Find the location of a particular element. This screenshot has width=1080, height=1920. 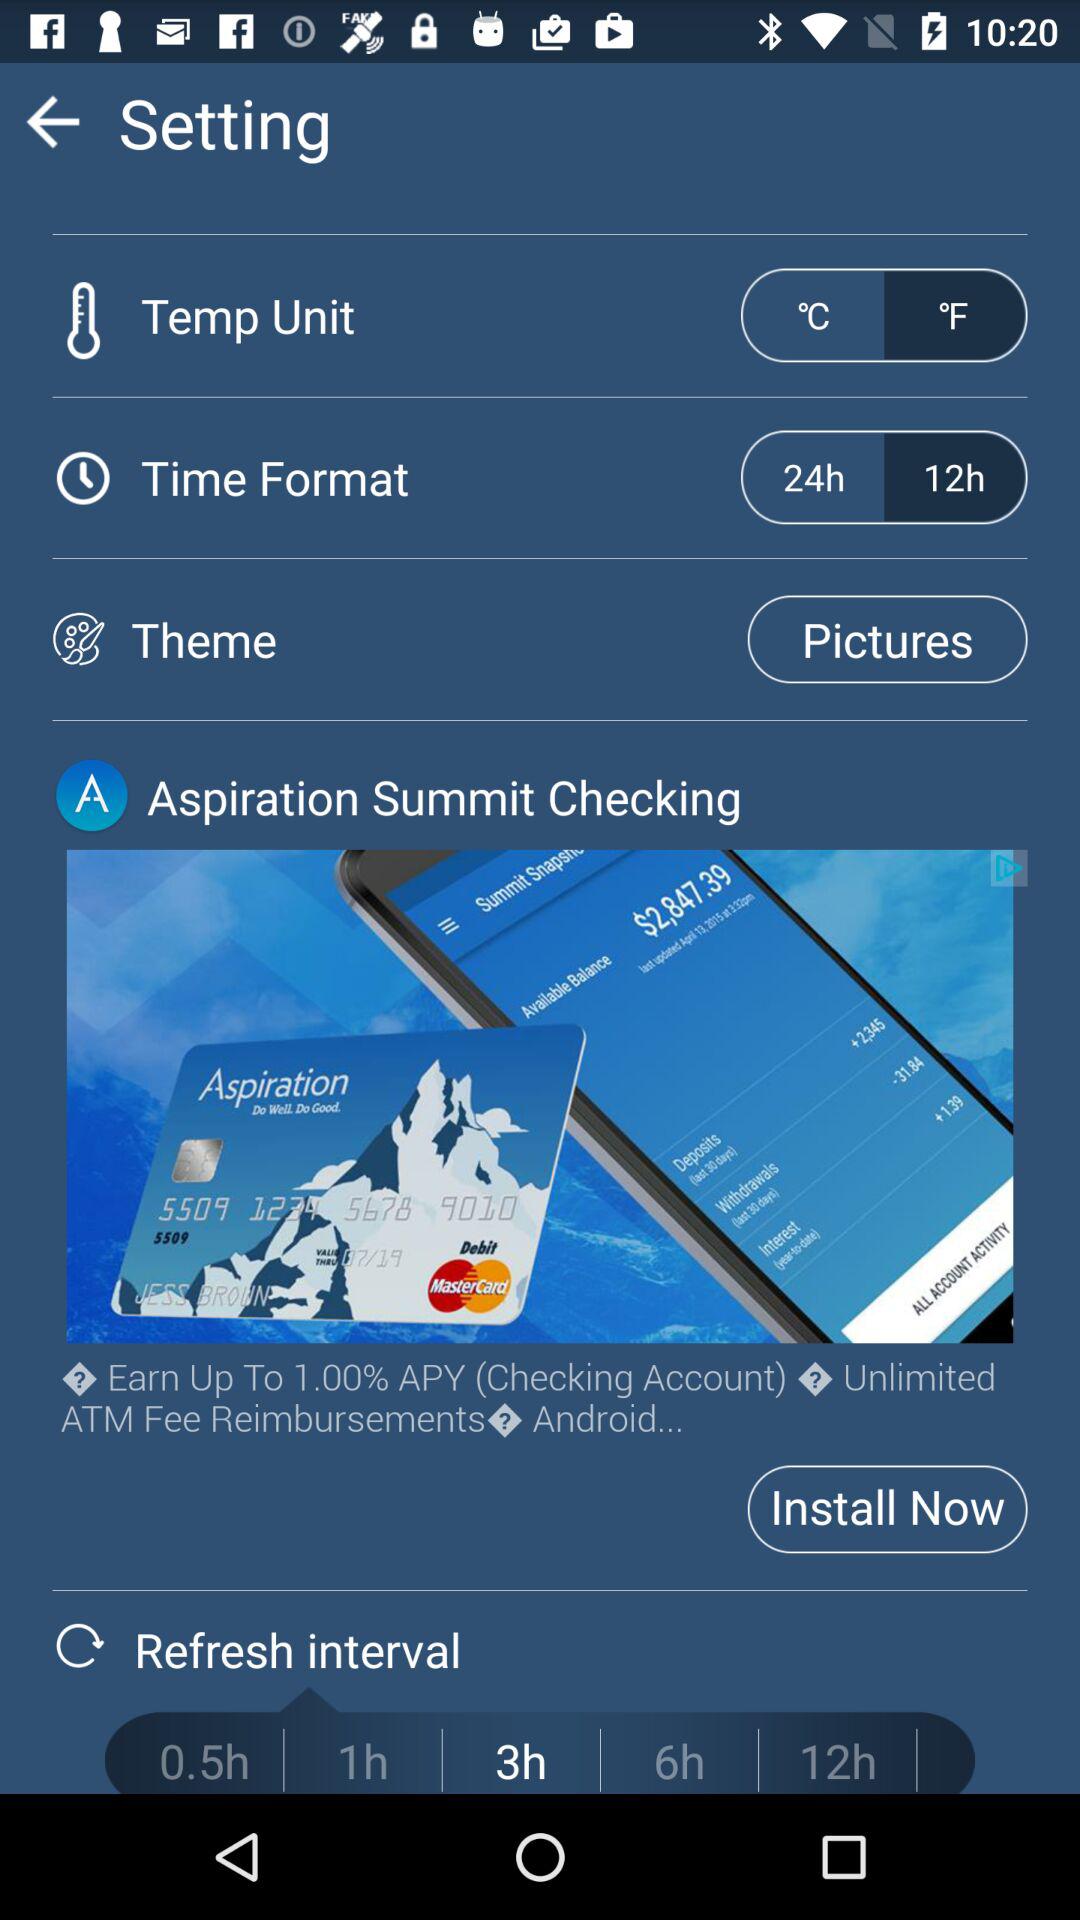

the blue colored icon shown above the image is located at coordinates (91, 796).